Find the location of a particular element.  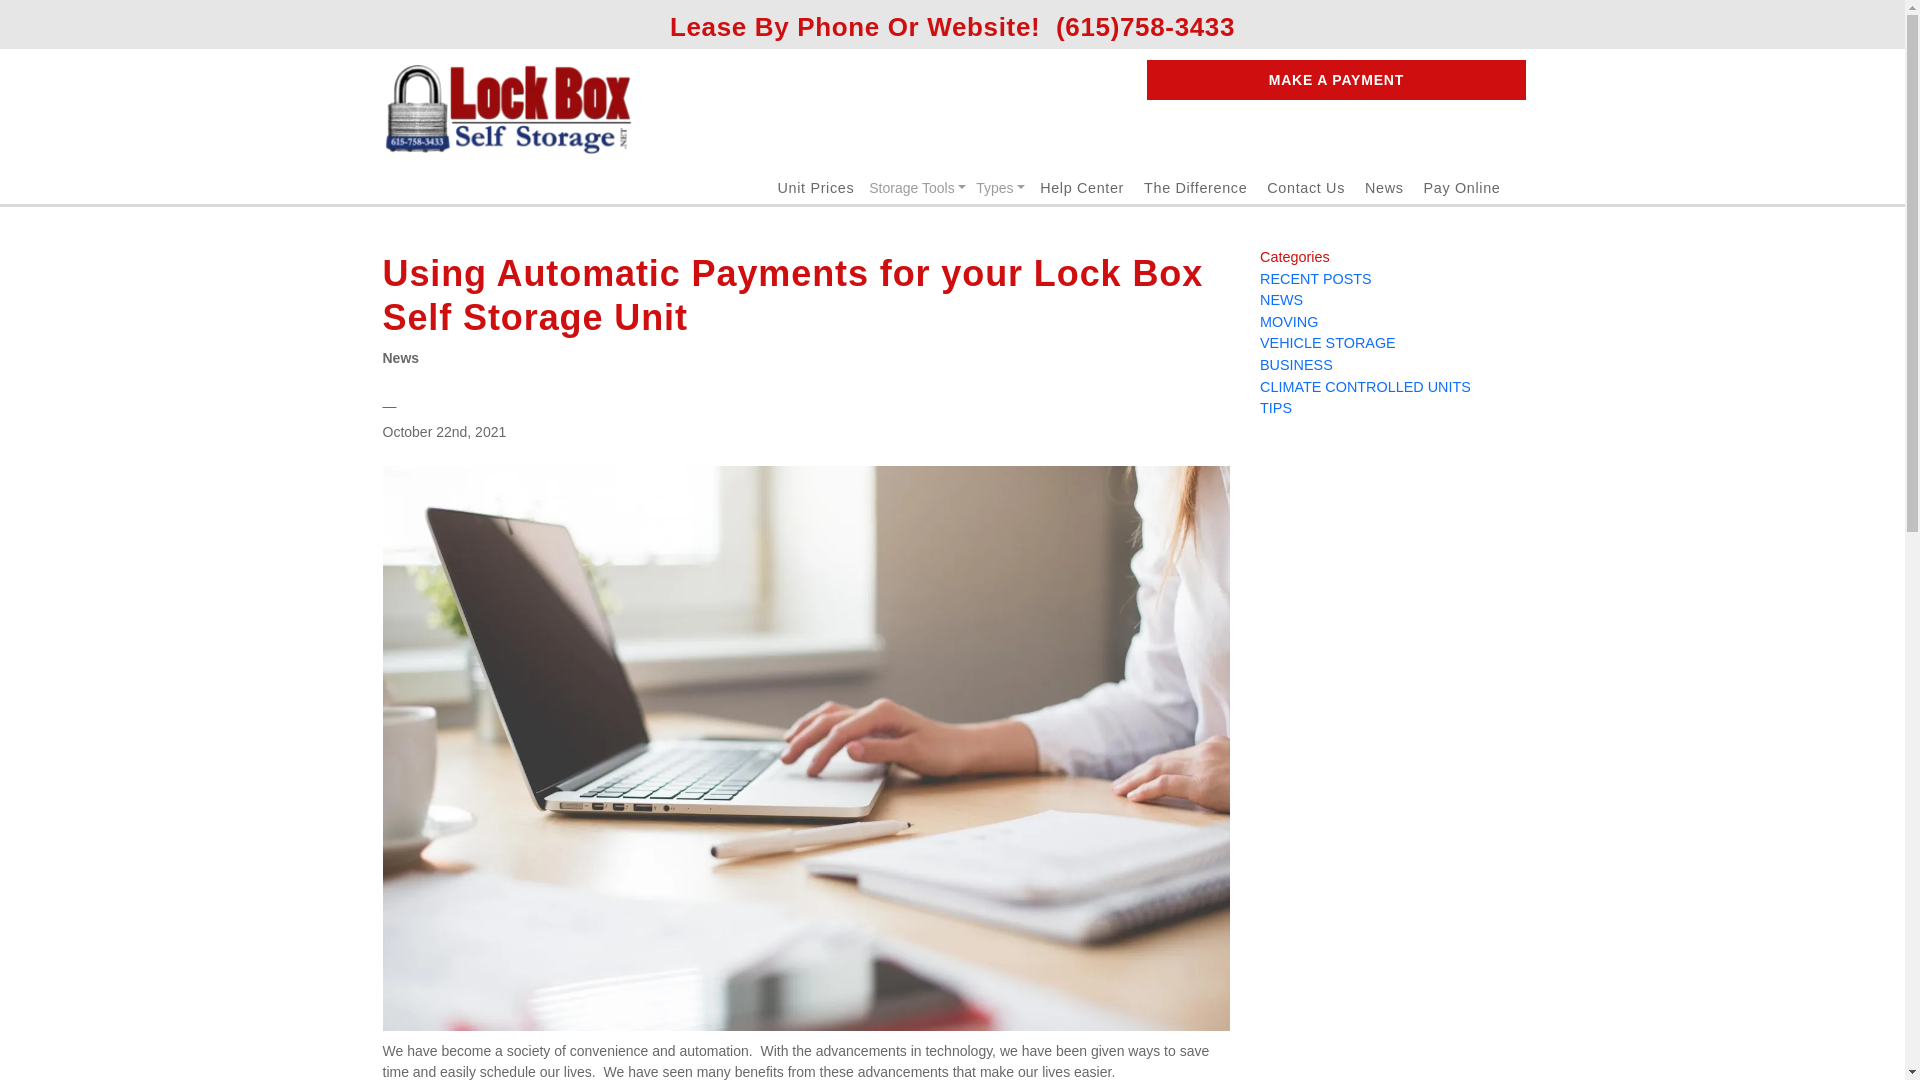

News is located at coordinates (1384, 188).